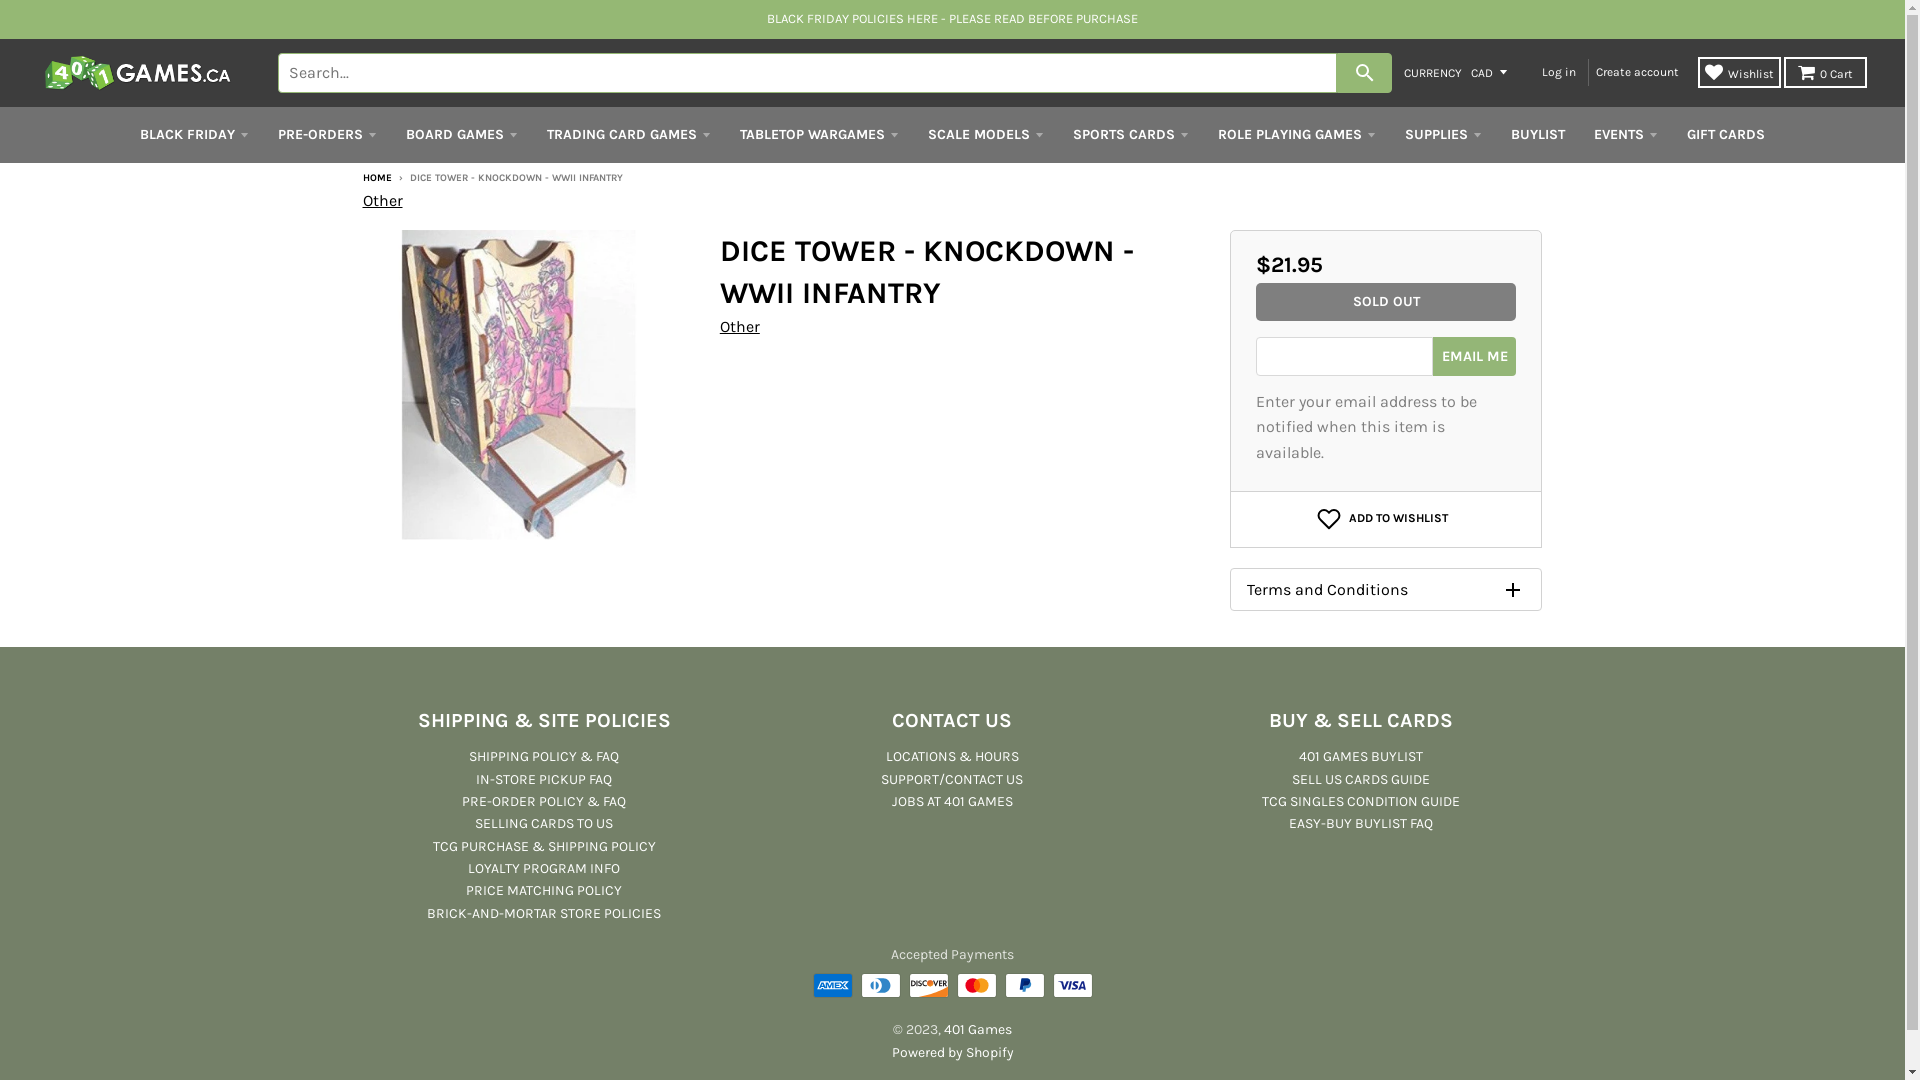  What do you see at coordinates (382, 200) in the screenshot?
I see `Other` at bounding box center [382, 200].